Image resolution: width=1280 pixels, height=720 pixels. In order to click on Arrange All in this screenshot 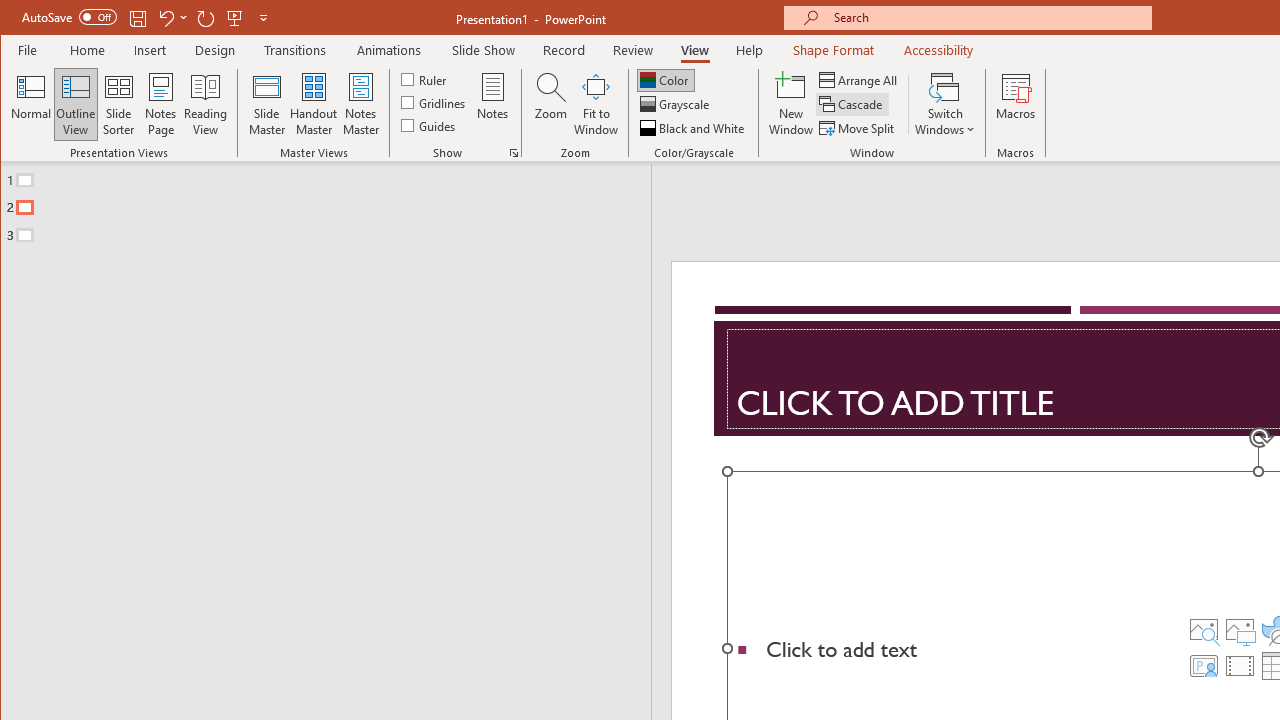, I will do `click(860, 80)`.